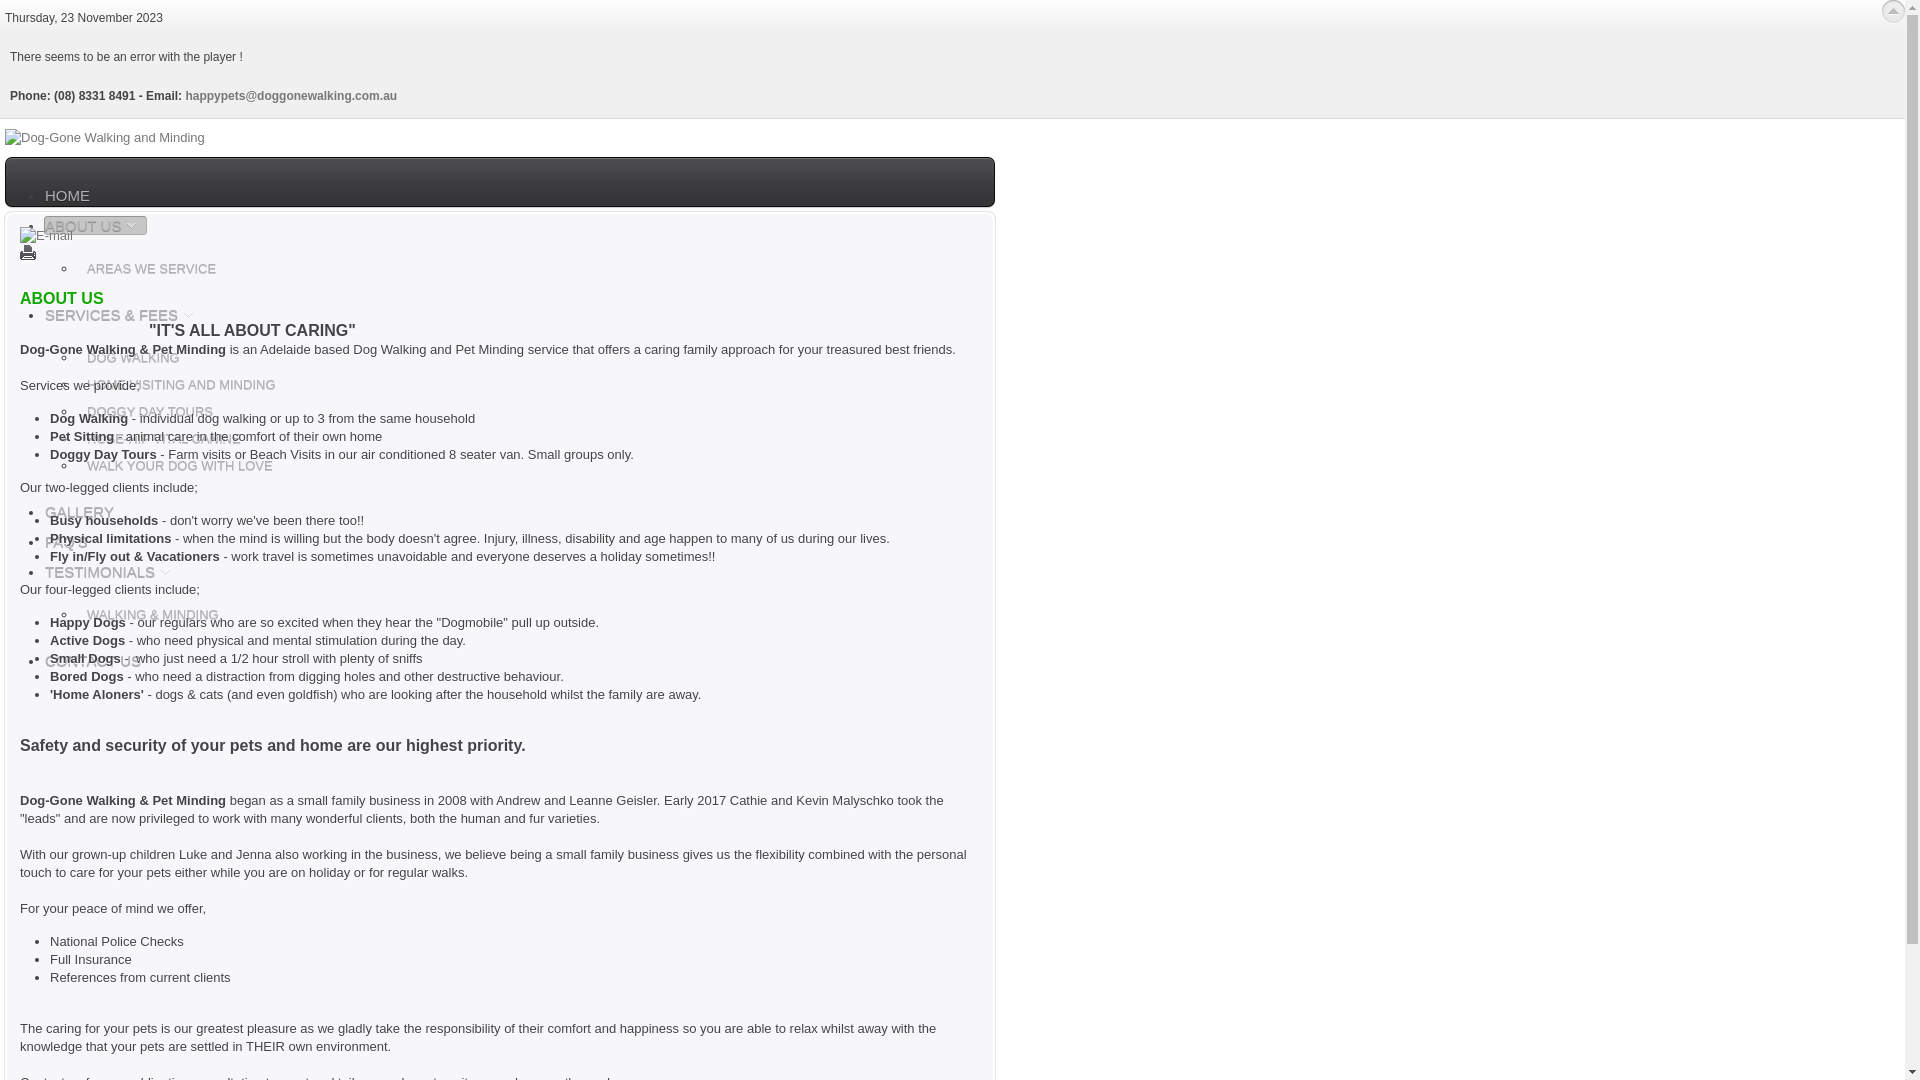  I want to click on FAQ'S, so click(66, 542).